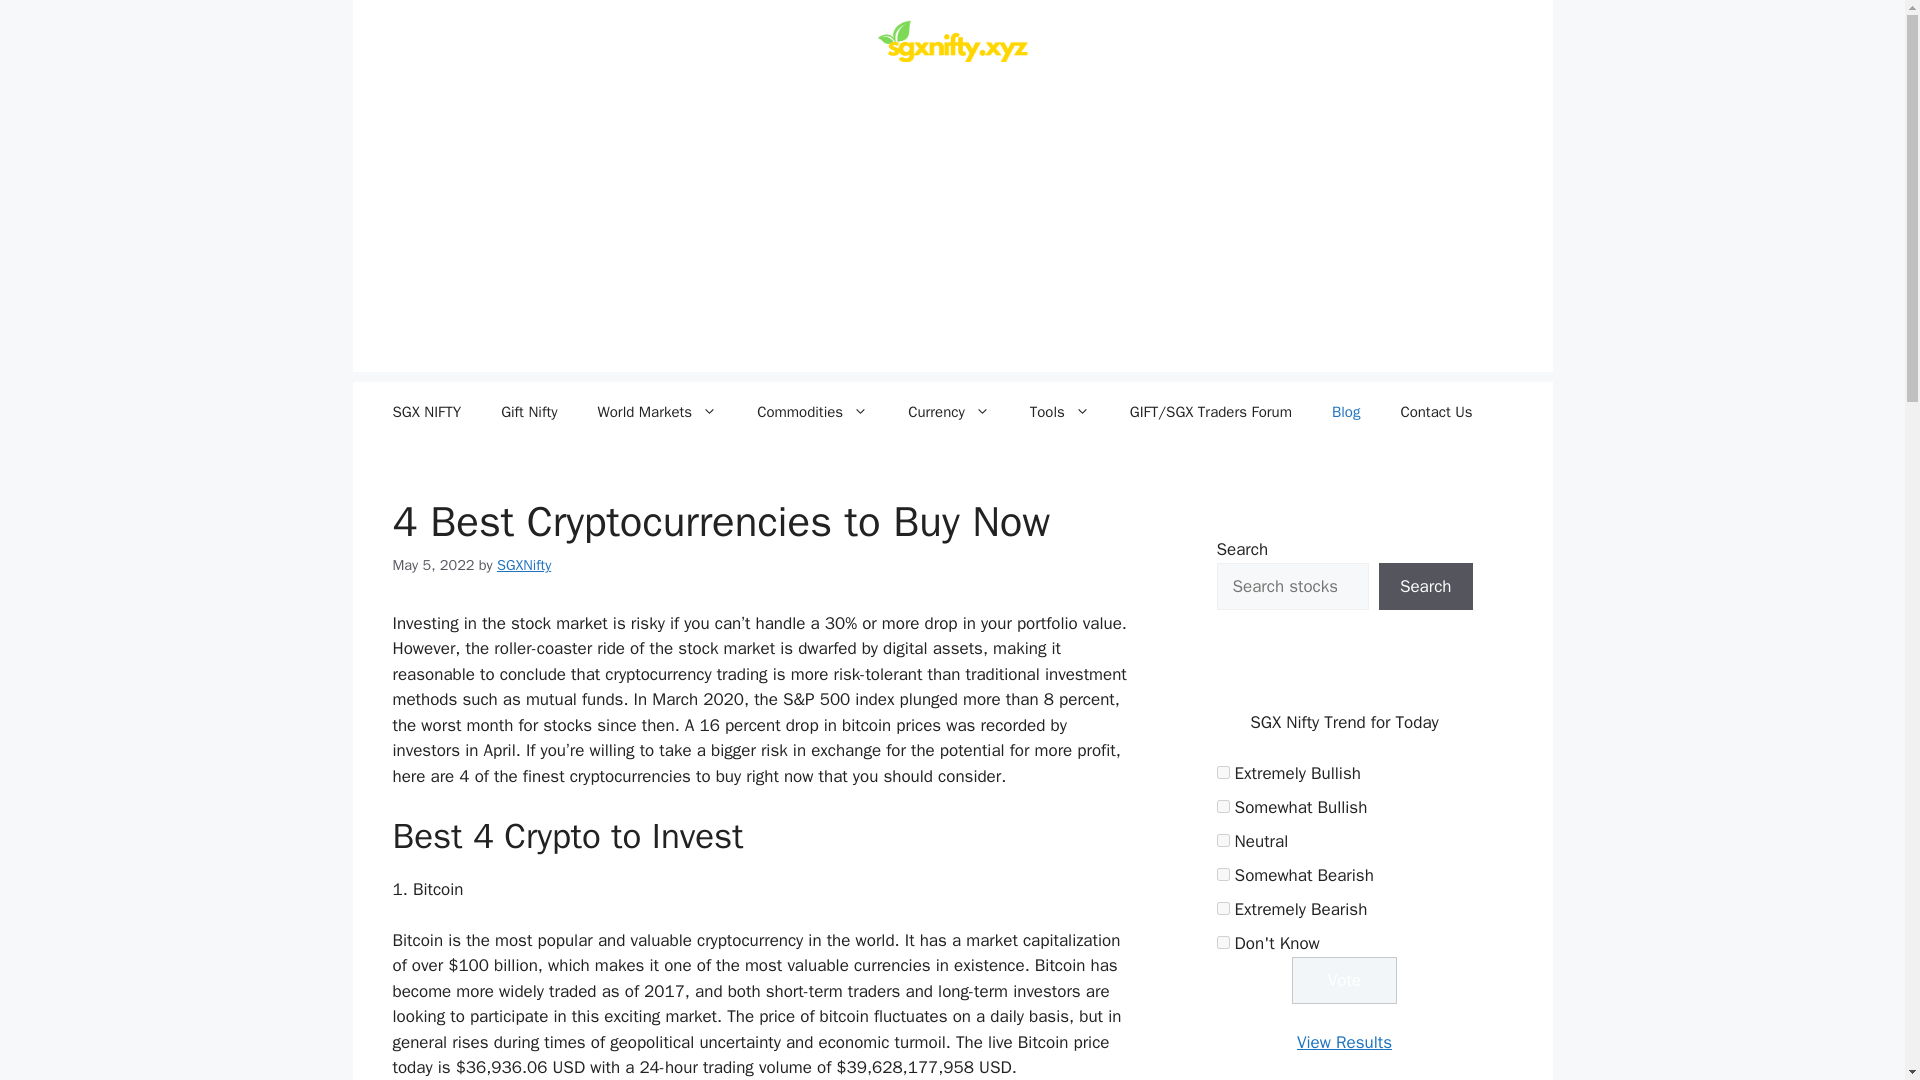 The height and width of the screenshot is (1080, 1920). What do you see at coordinates (1059, 412) in the screenshot?
I see `Tools` at bounding box center [1059, 412].